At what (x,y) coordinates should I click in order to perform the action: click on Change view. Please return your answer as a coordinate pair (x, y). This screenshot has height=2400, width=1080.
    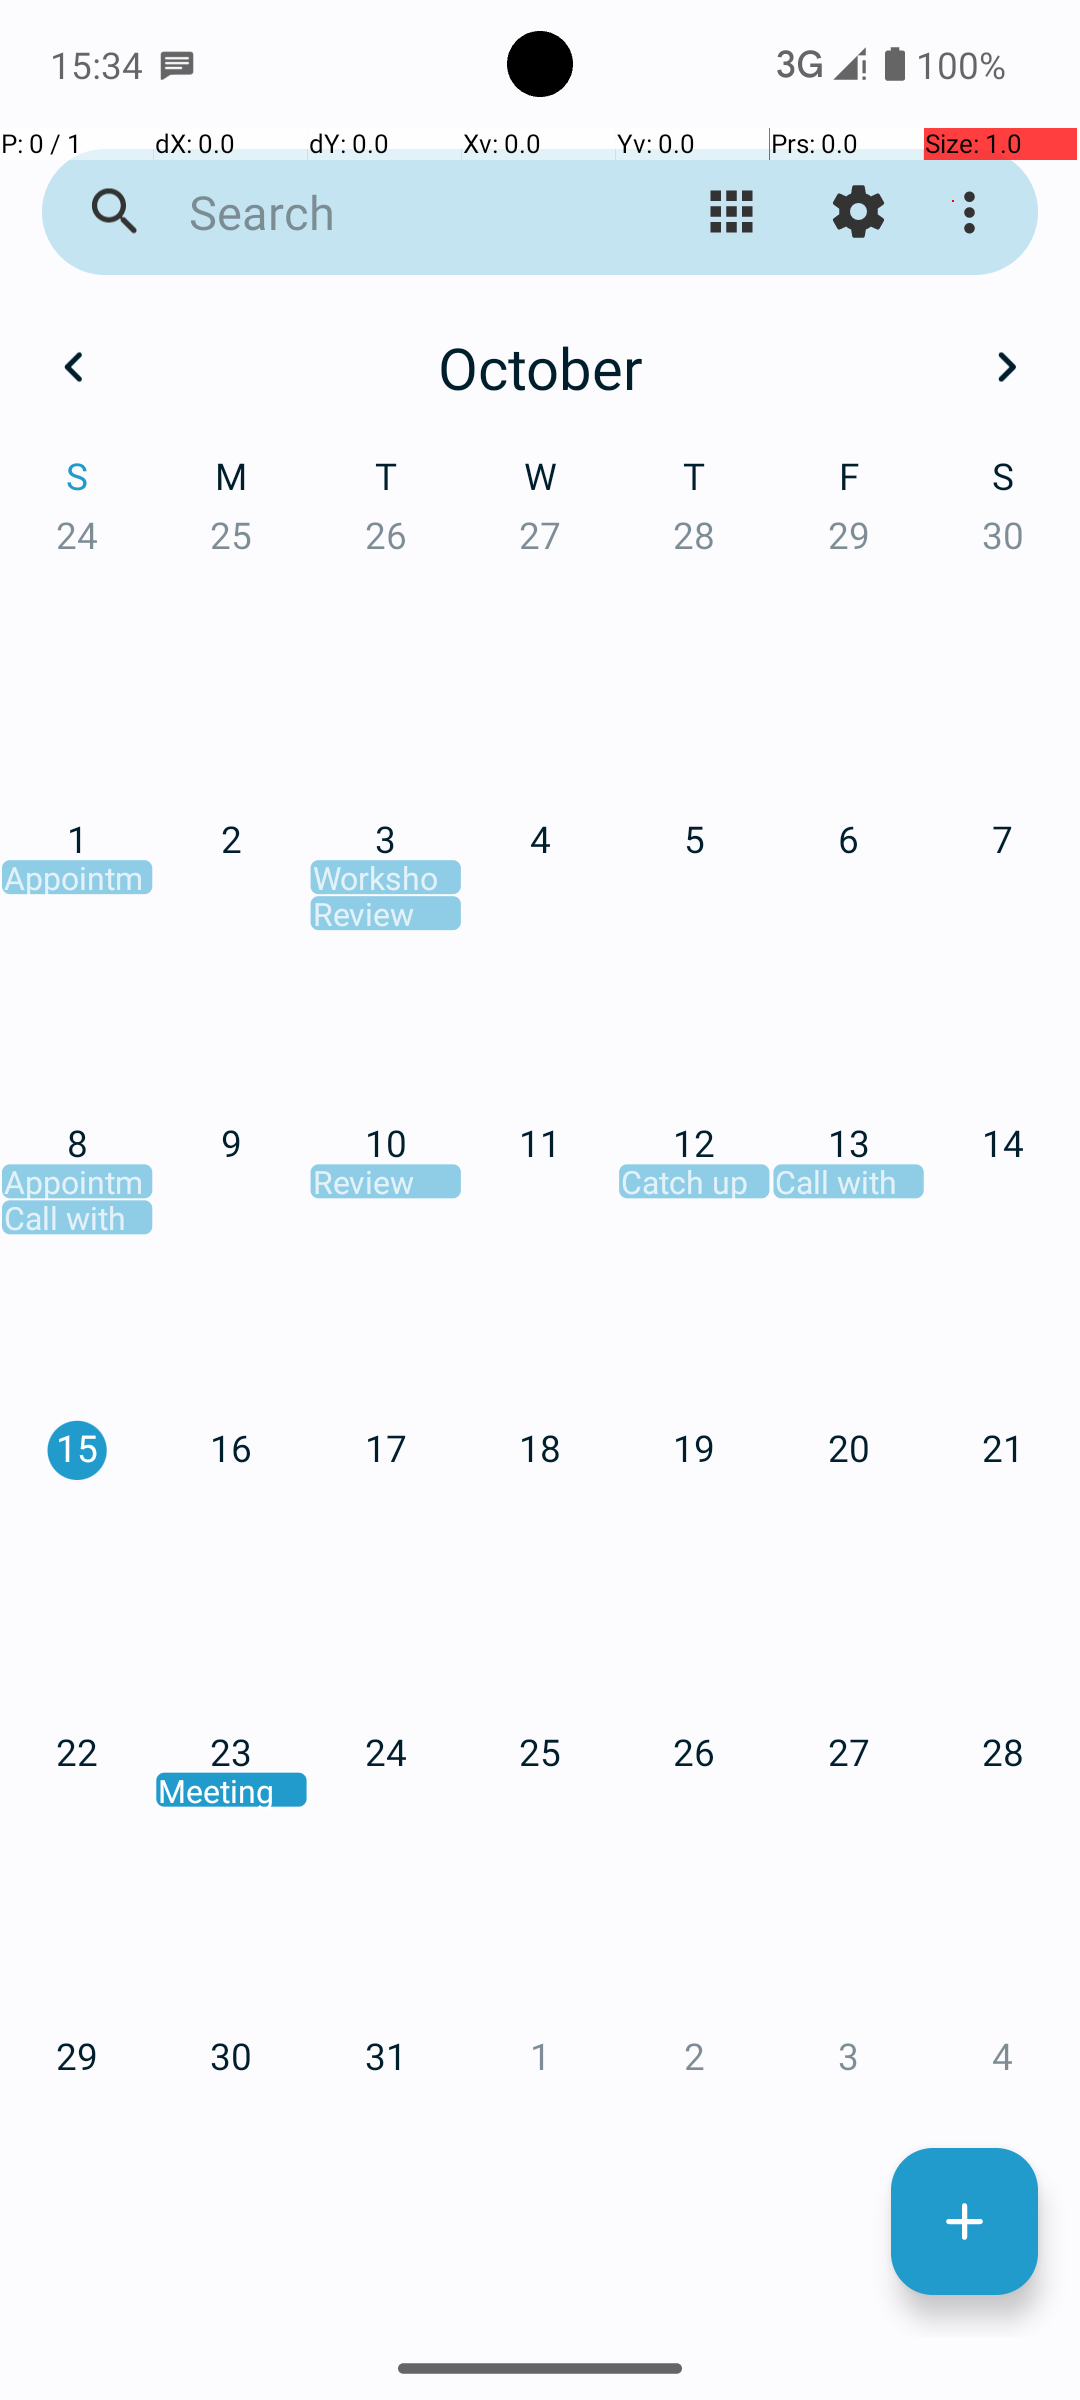
    Looking at the image, I should click on (732, 212).